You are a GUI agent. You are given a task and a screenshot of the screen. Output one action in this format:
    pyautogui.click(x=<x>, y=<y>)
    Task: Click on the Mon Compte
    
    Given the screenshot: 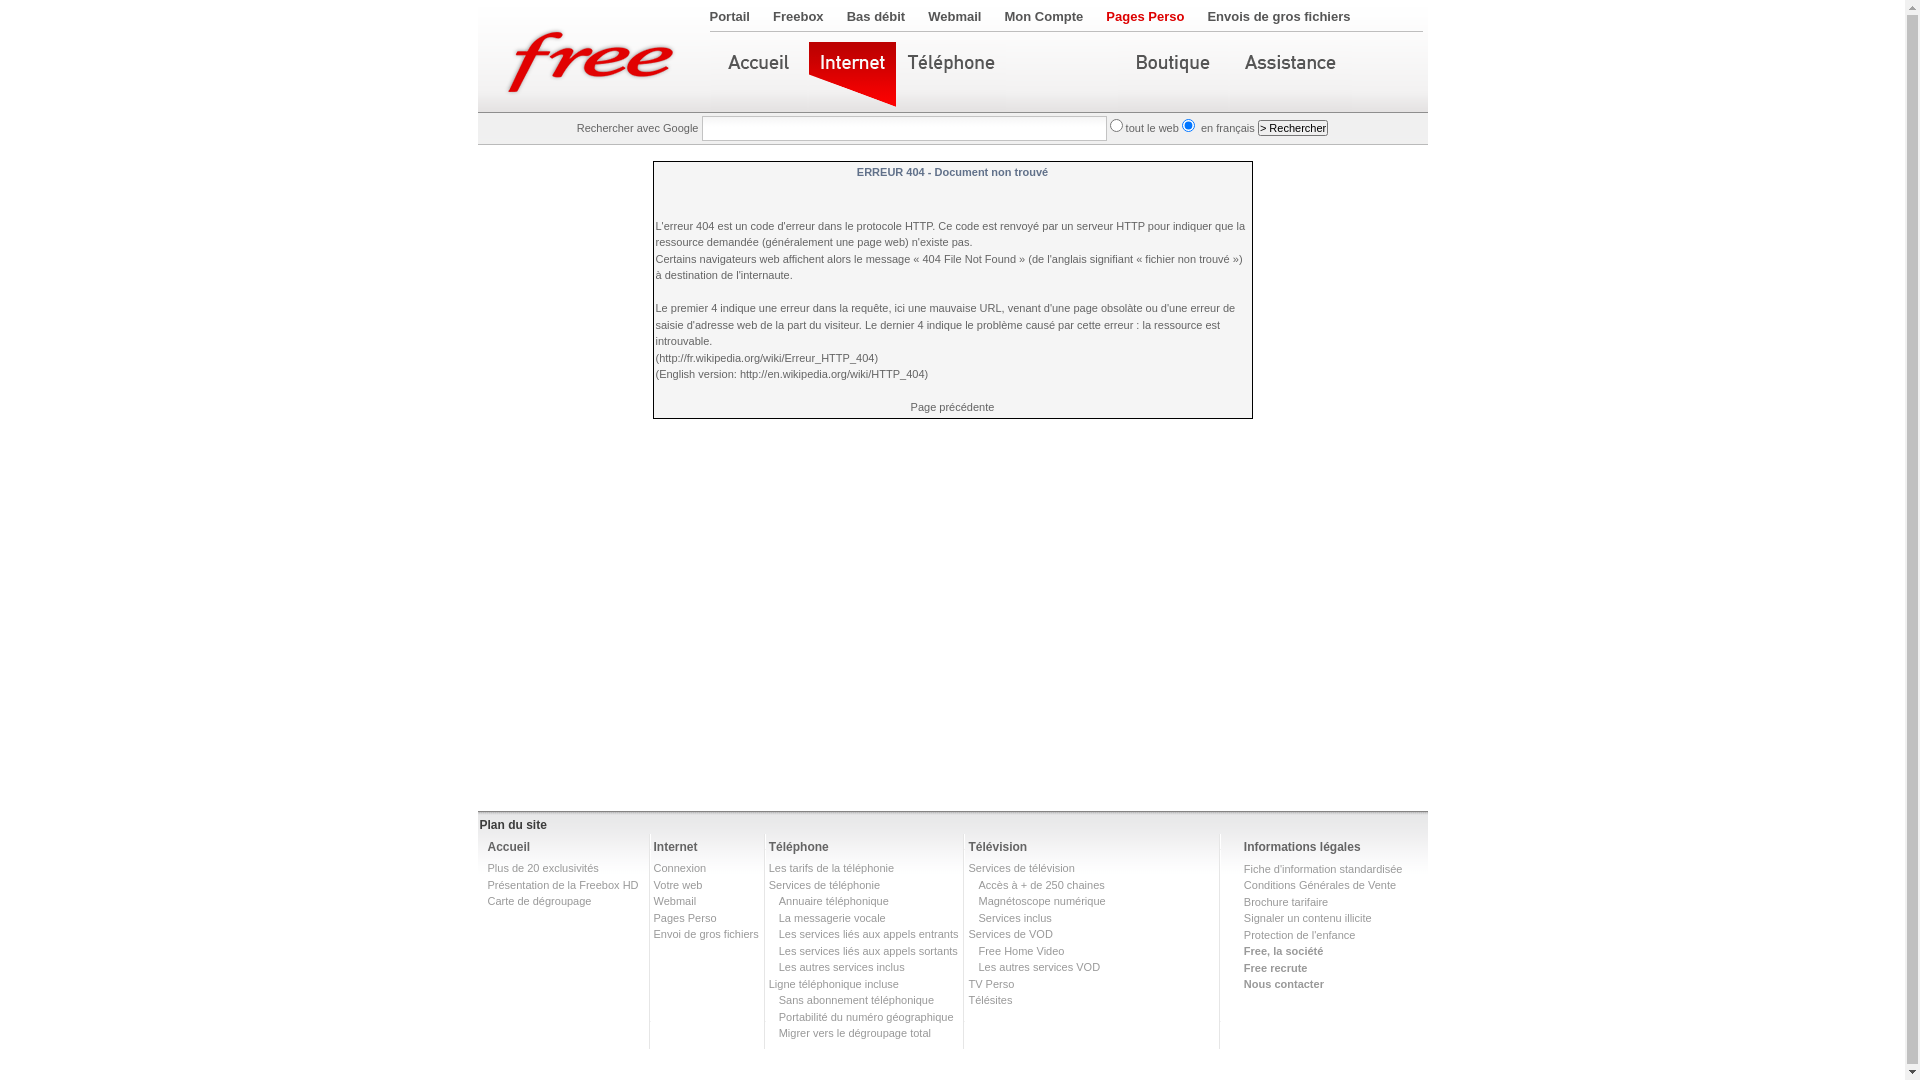 What is the action you would take?
    pyautogui.click(x=1044, y=16)
    